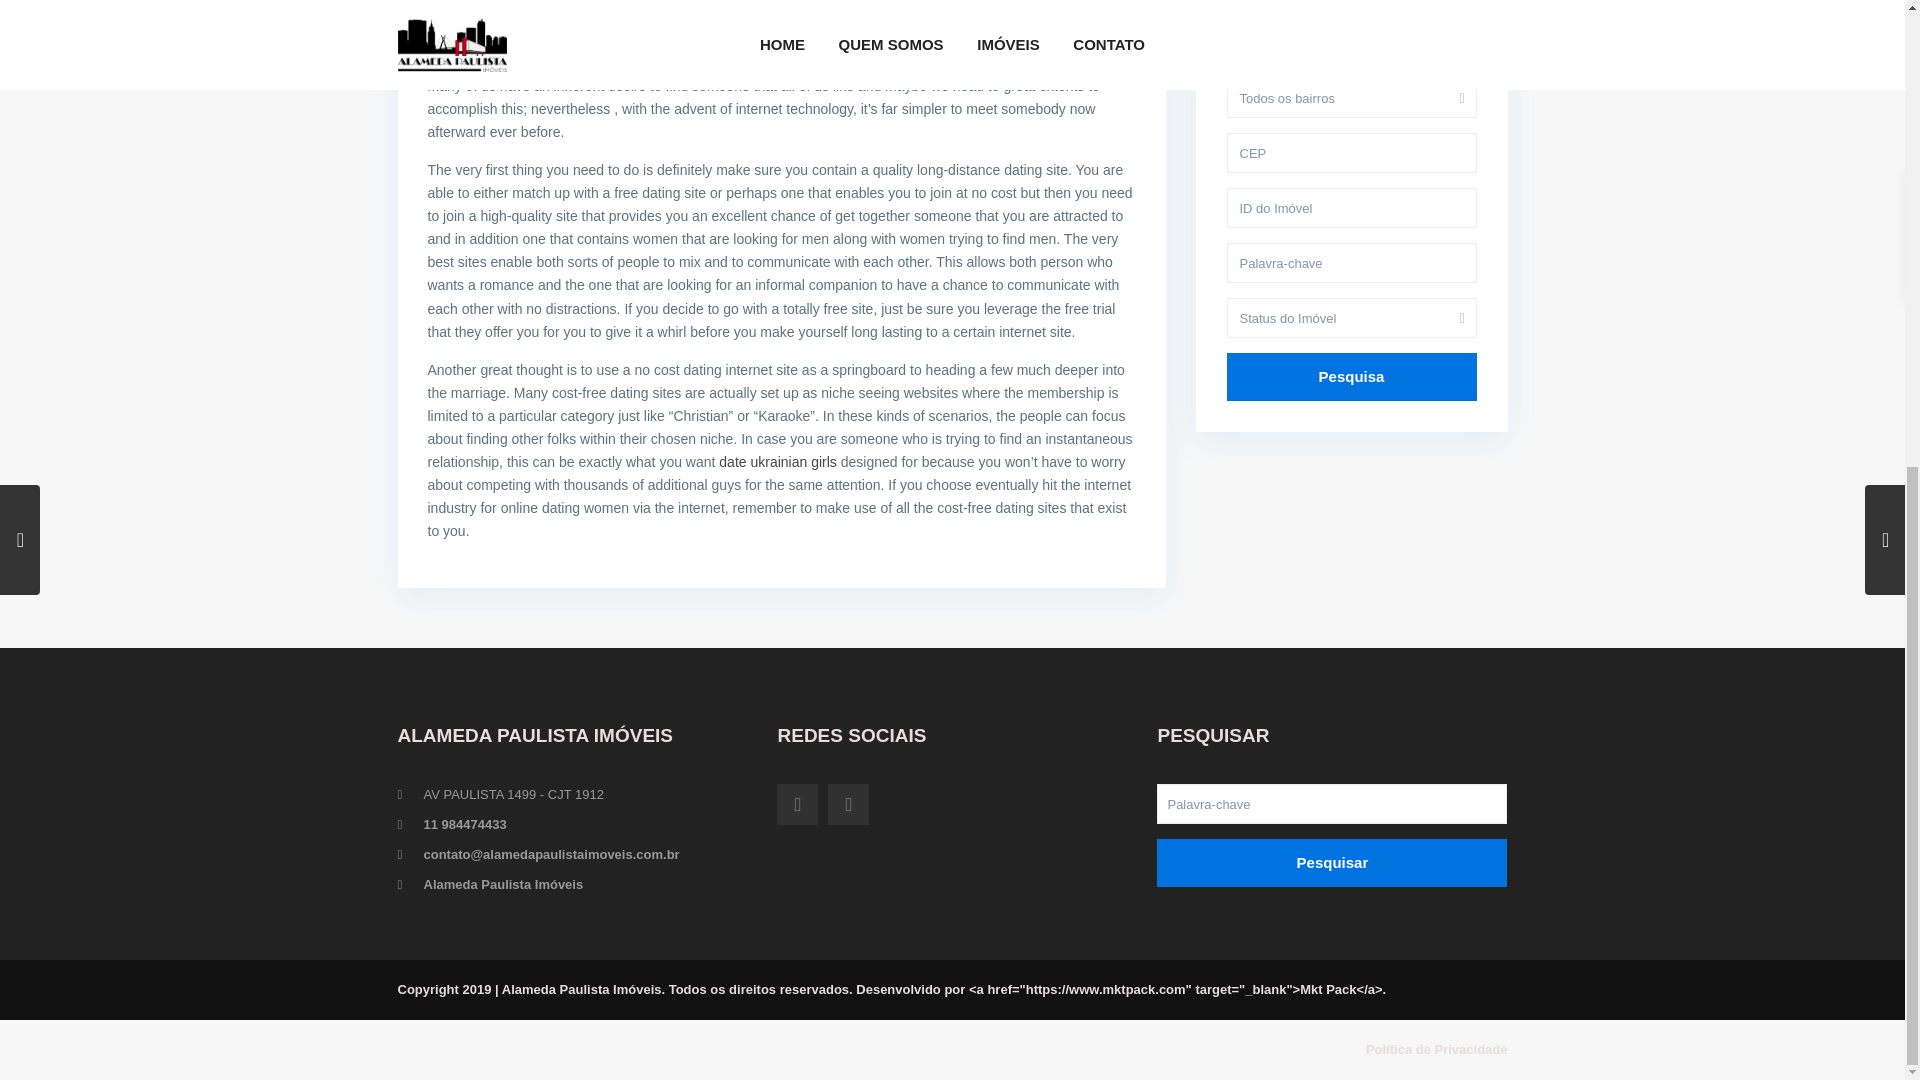 The width and height of the screenshot is (1920, 1080). What do you see at coordinates (778, 461) in the screenshot?
I see `date ukrainian girls` at bounding box center [778, 461].